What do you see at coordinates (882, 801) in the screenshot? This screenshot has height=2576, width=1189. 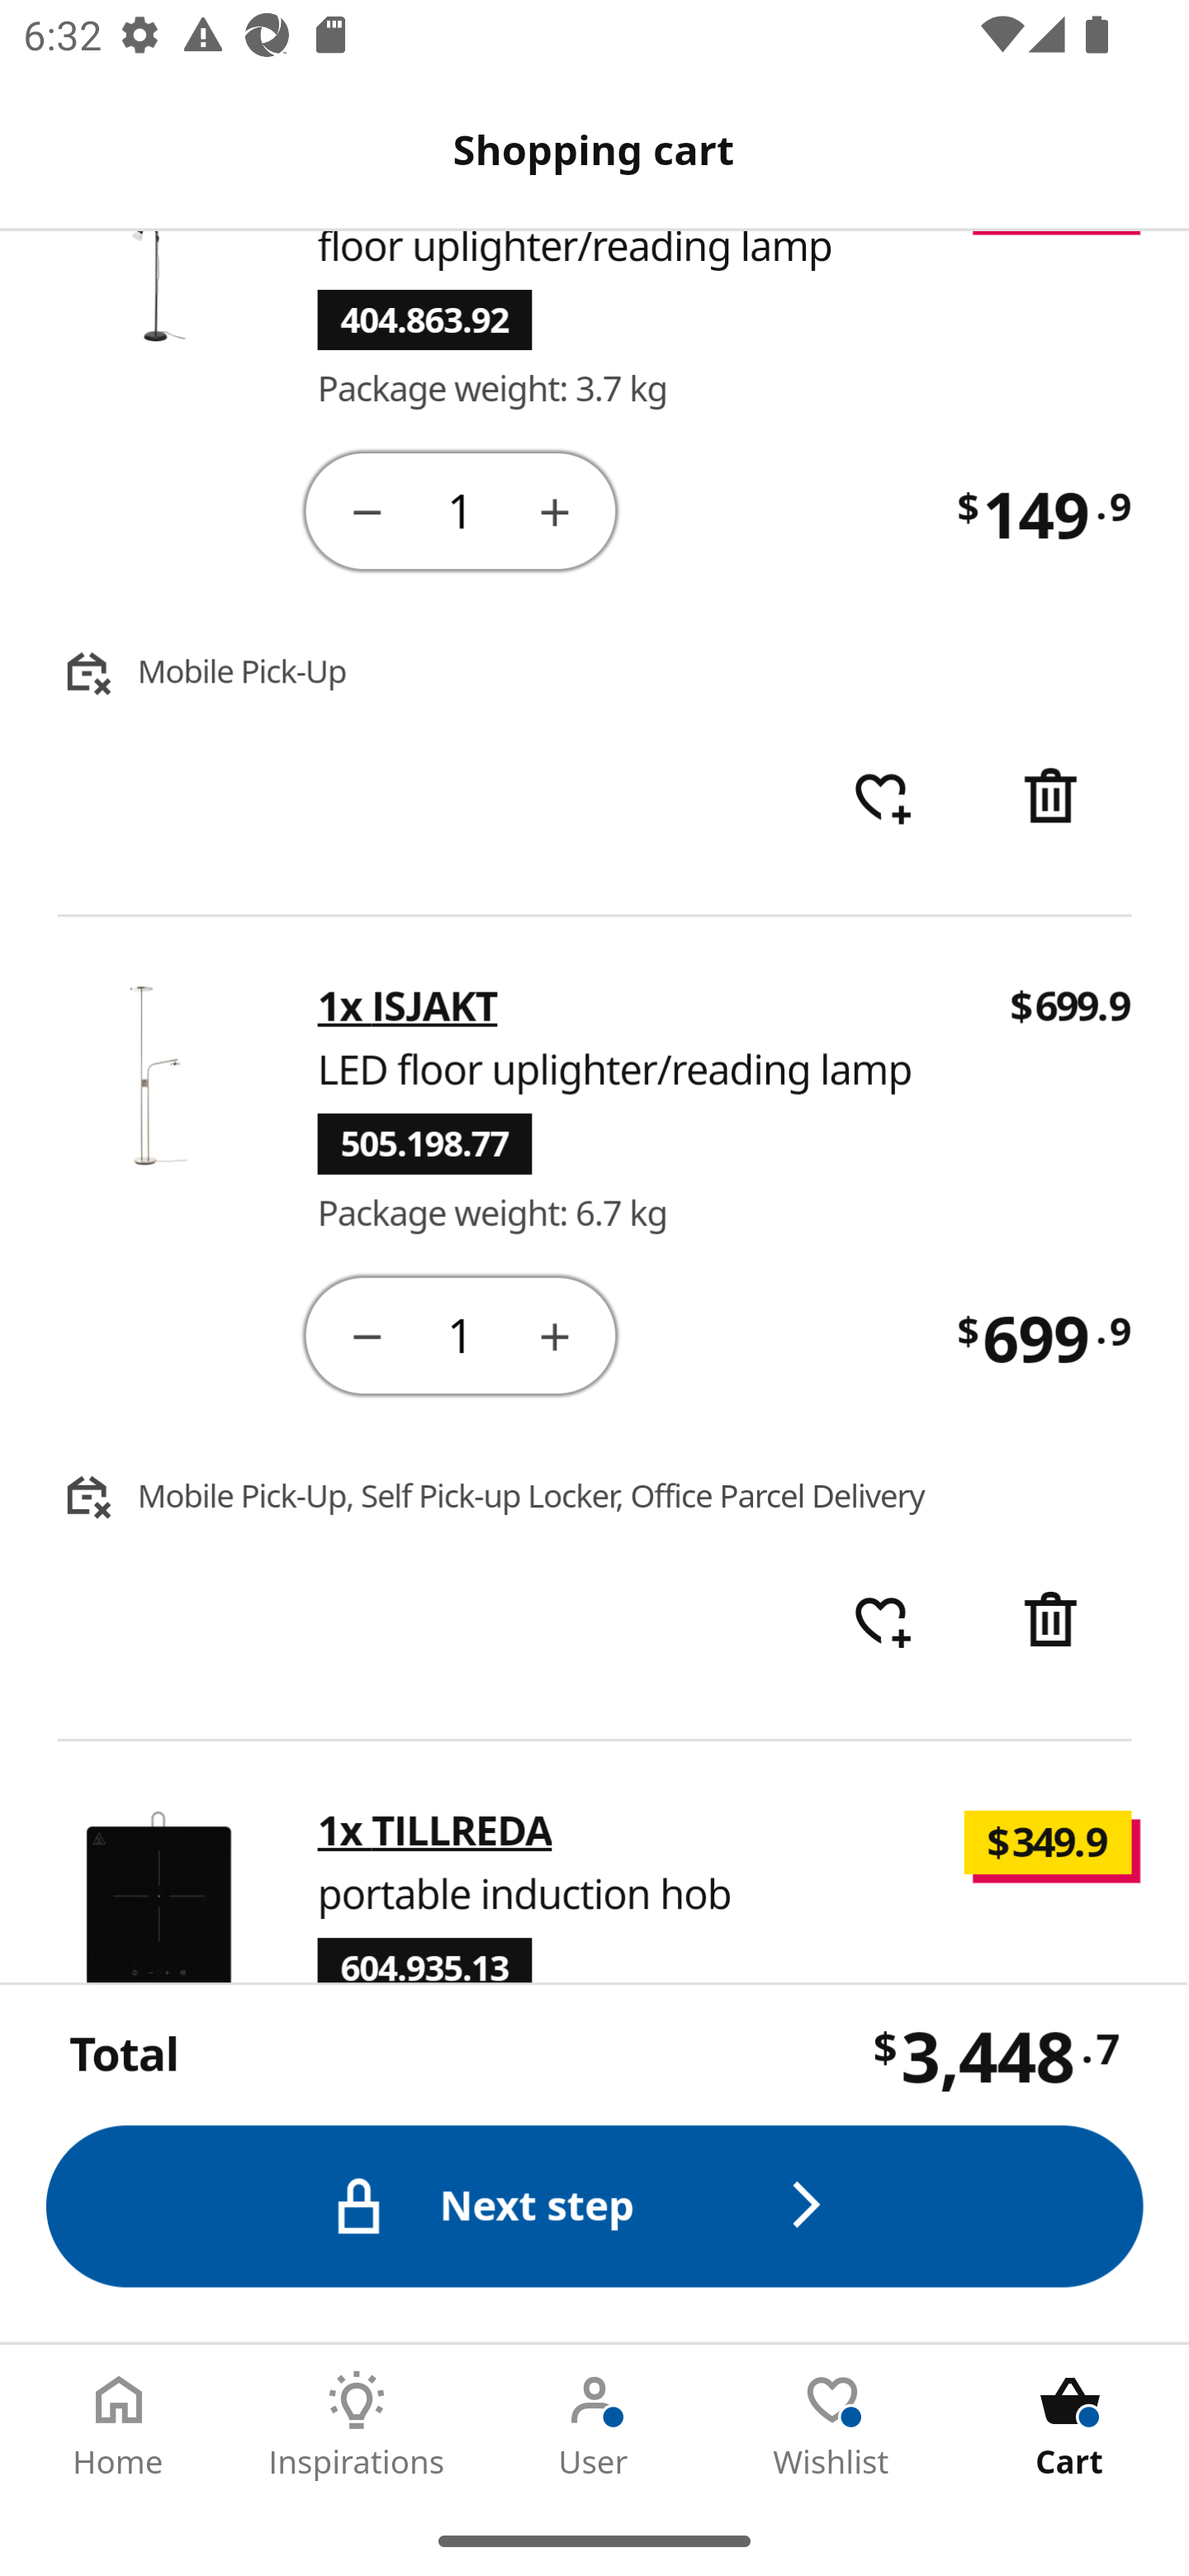 I see ` ` at bounding box center [882, 801].